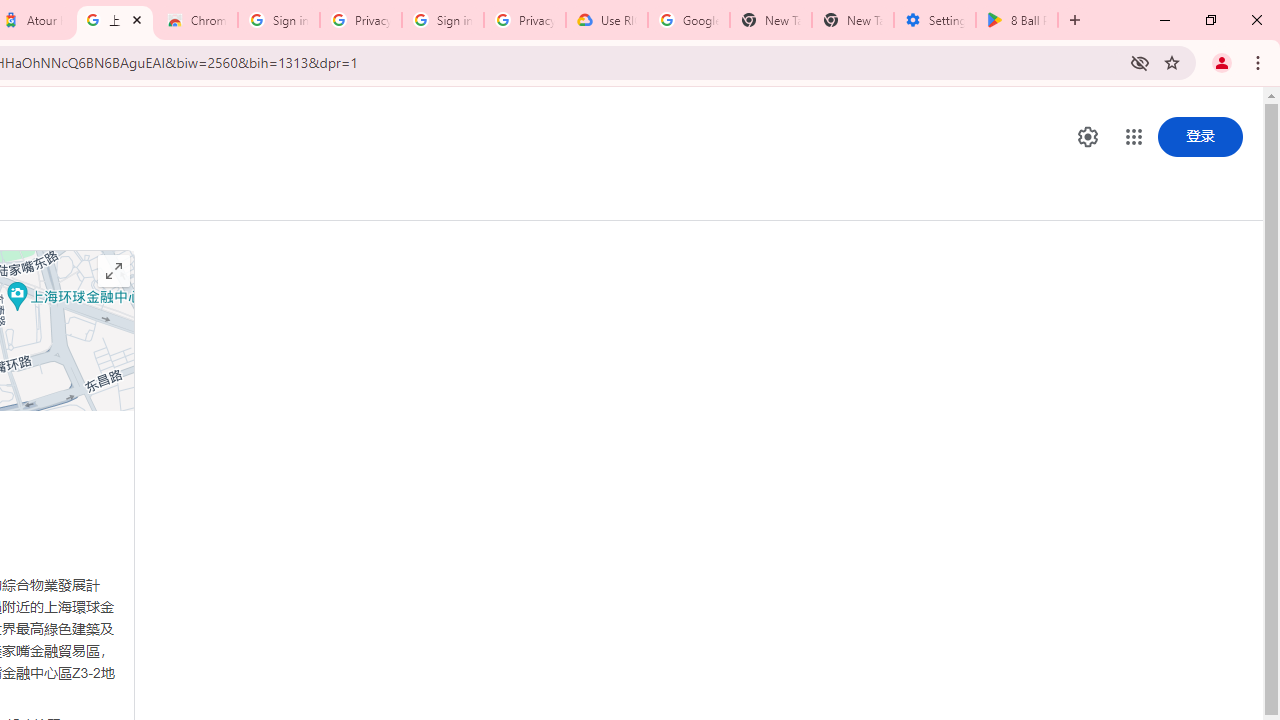  What do you see at coordinates (442, 20) in the screenshot?
I see `Sign in - Google Accounts` at bounding box center [442, 20].